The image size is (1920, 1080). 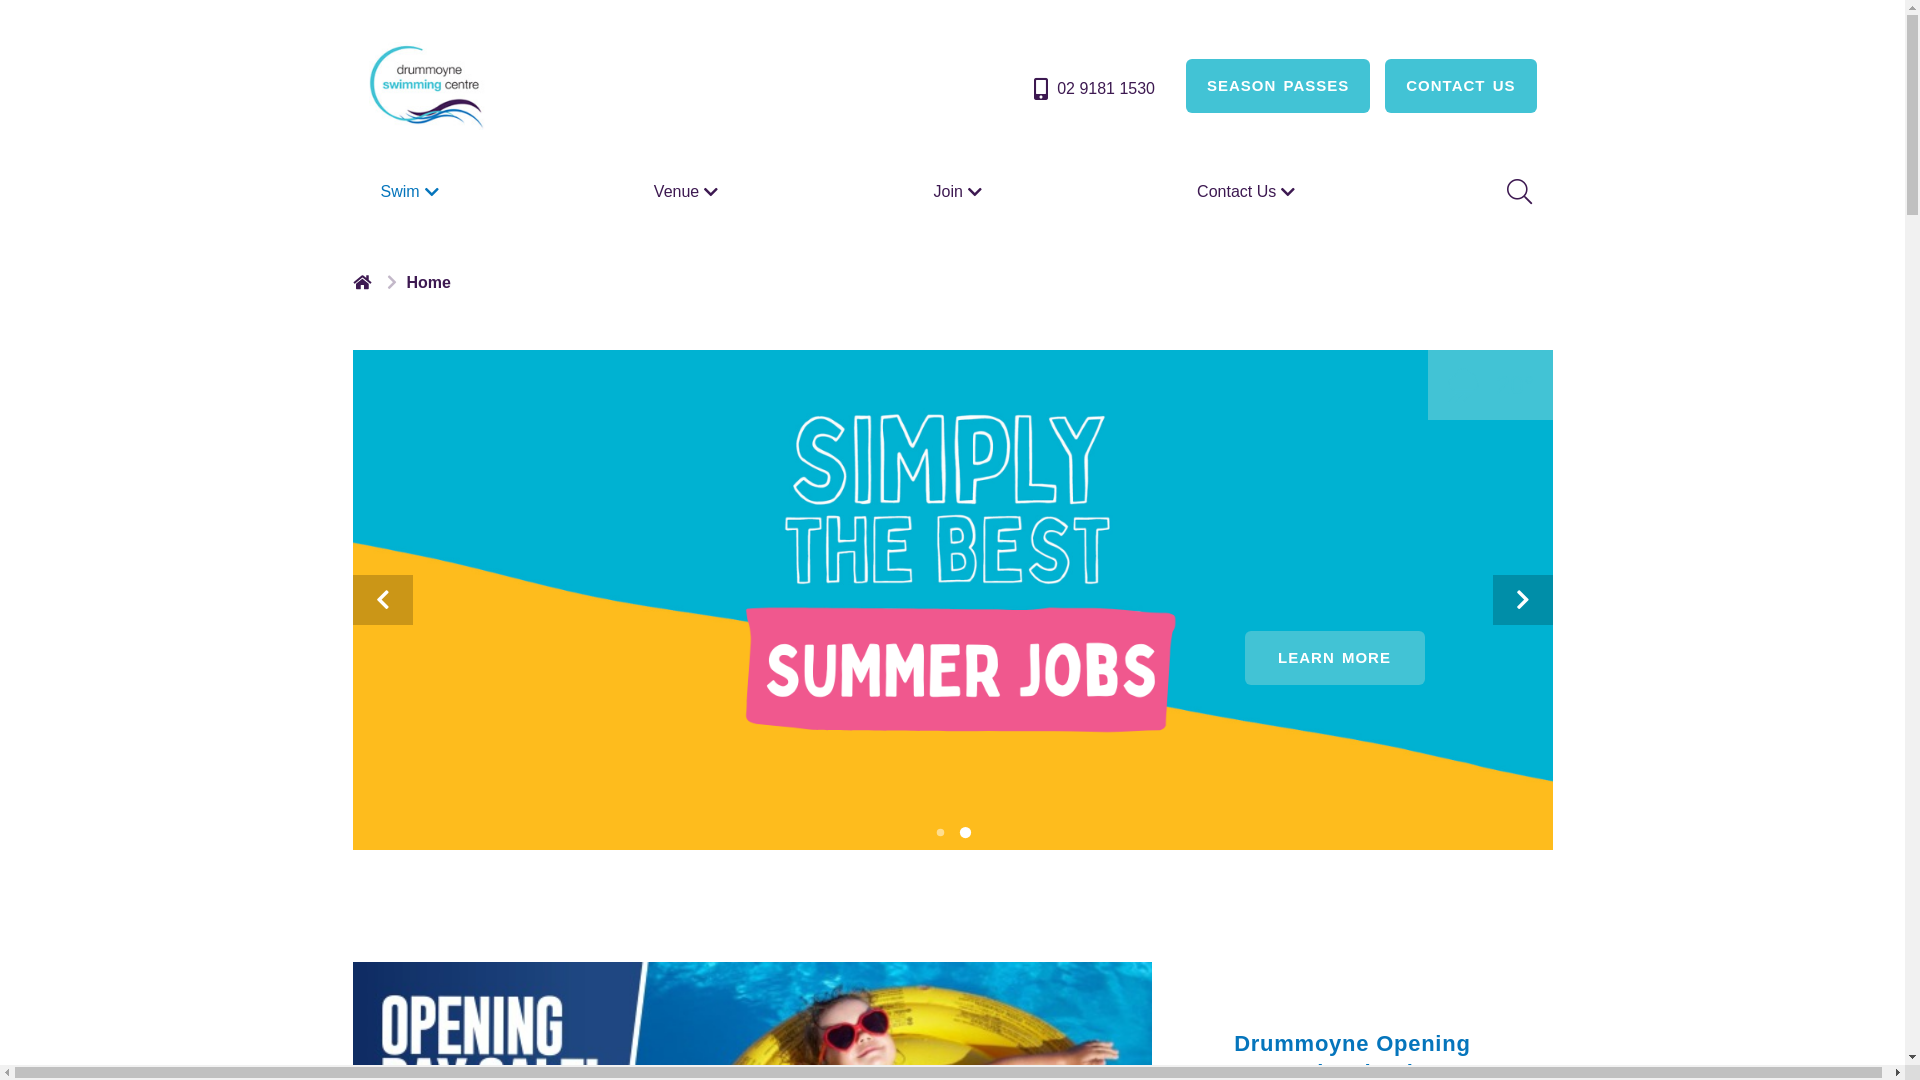 I want to click on Prev, so click(x=382, y=600).